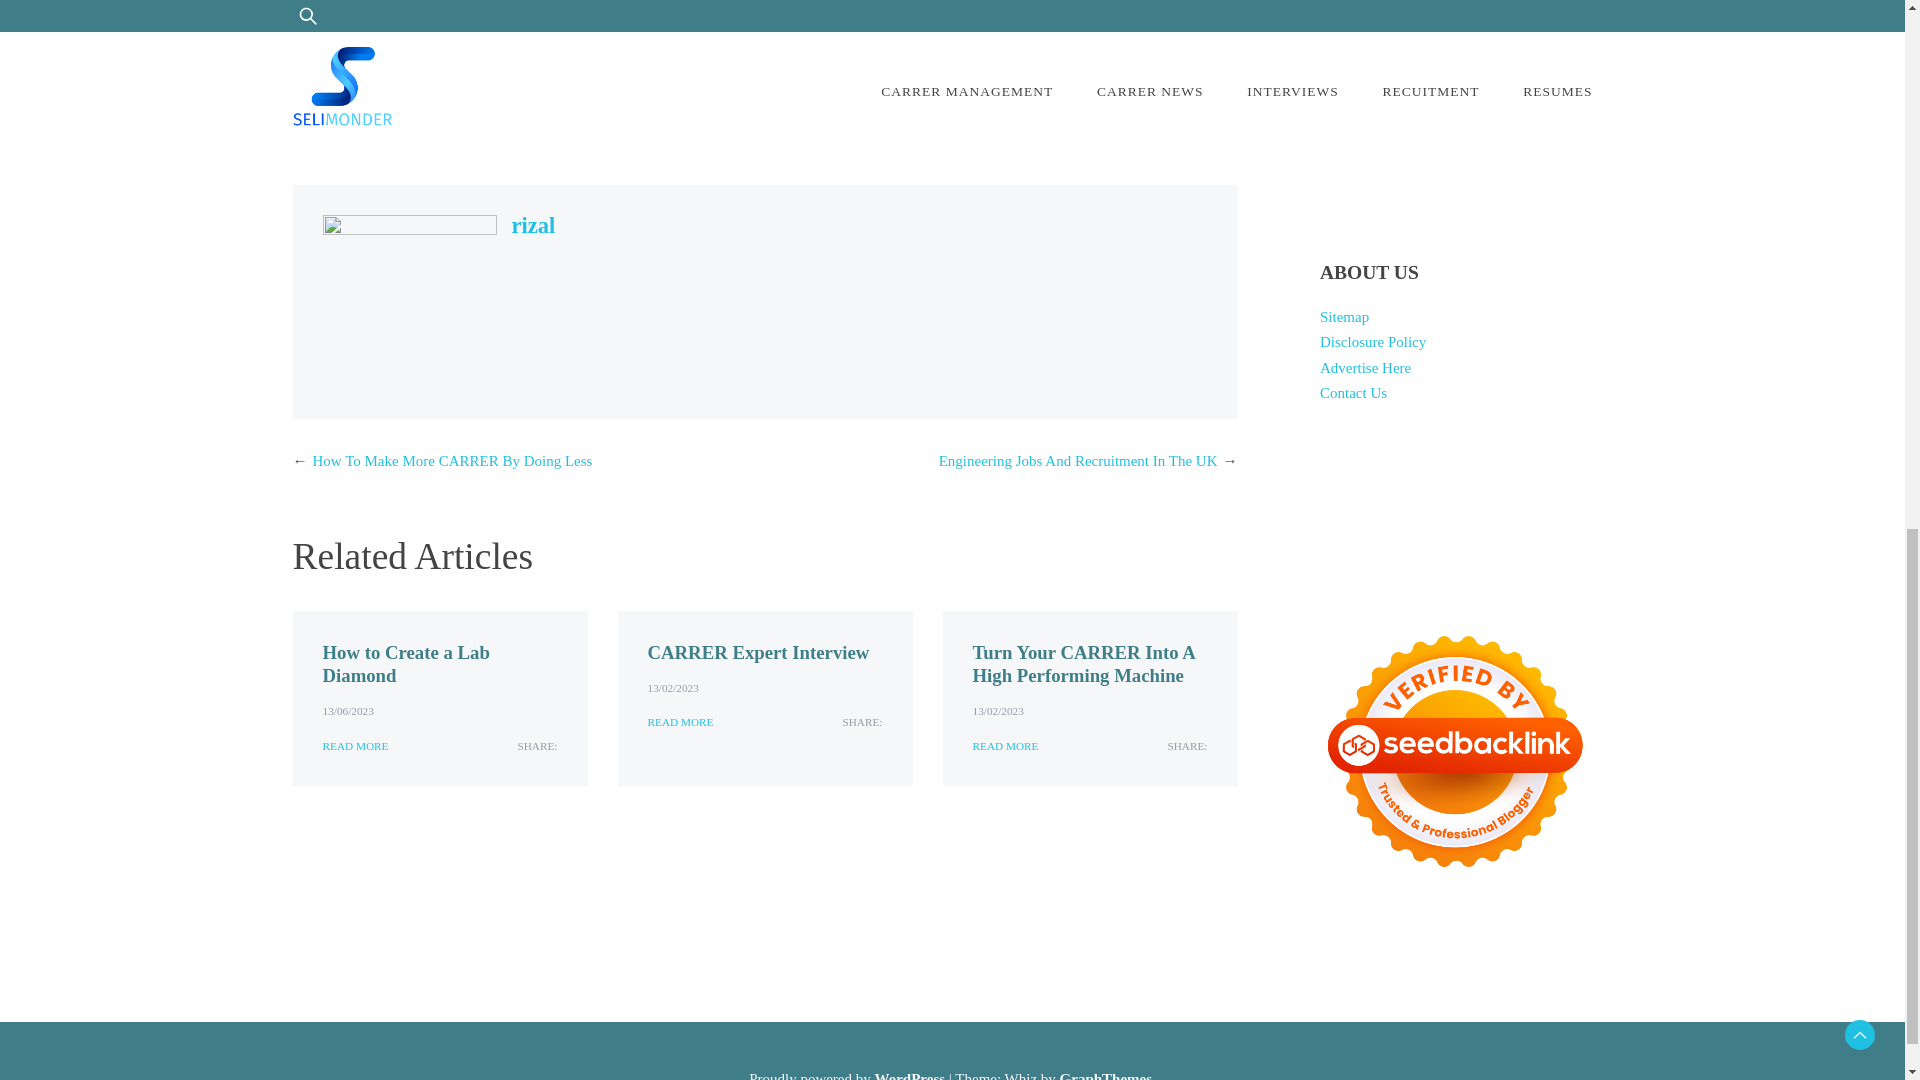  I want to click on Seedbacklink, so click(1454, 751).